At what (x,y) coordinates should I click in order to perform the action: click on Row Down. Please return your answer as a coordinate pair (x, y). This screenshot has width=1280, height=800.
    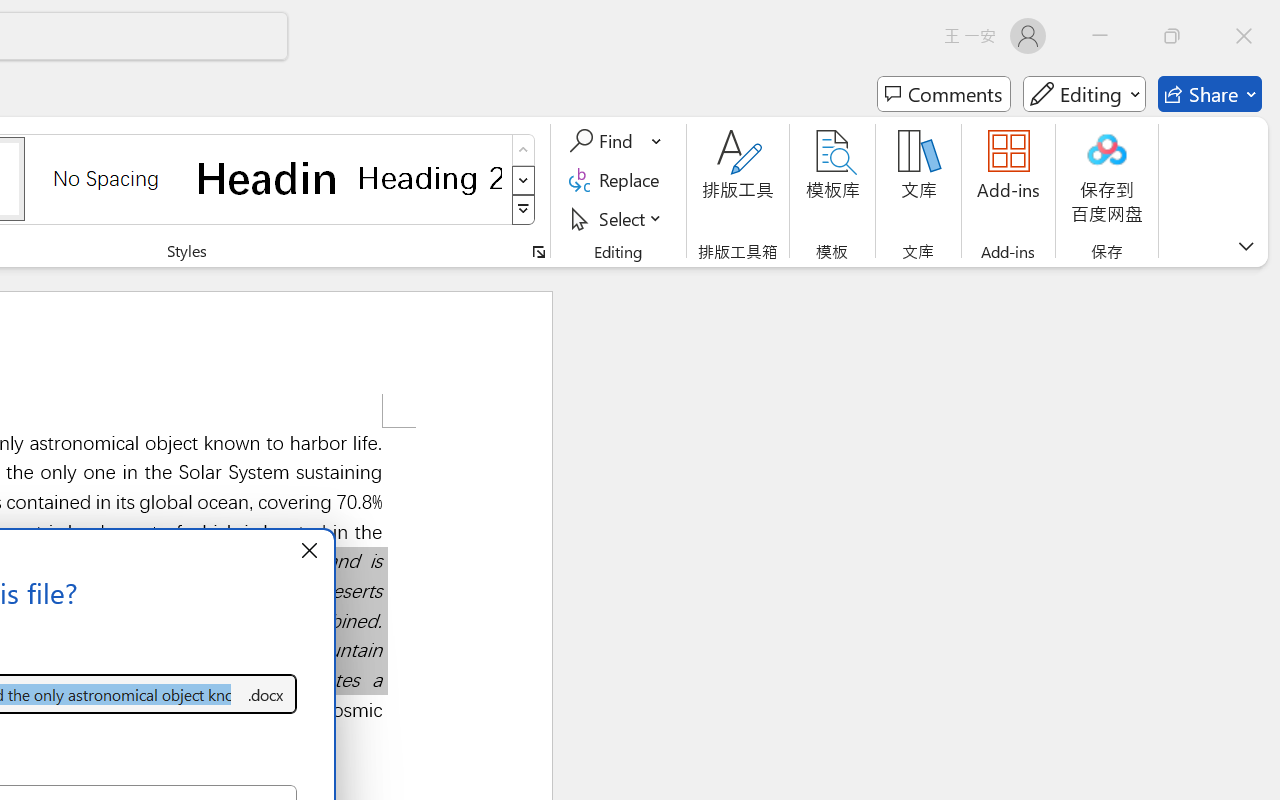
    Looking at the image, I should click on (524, 180).